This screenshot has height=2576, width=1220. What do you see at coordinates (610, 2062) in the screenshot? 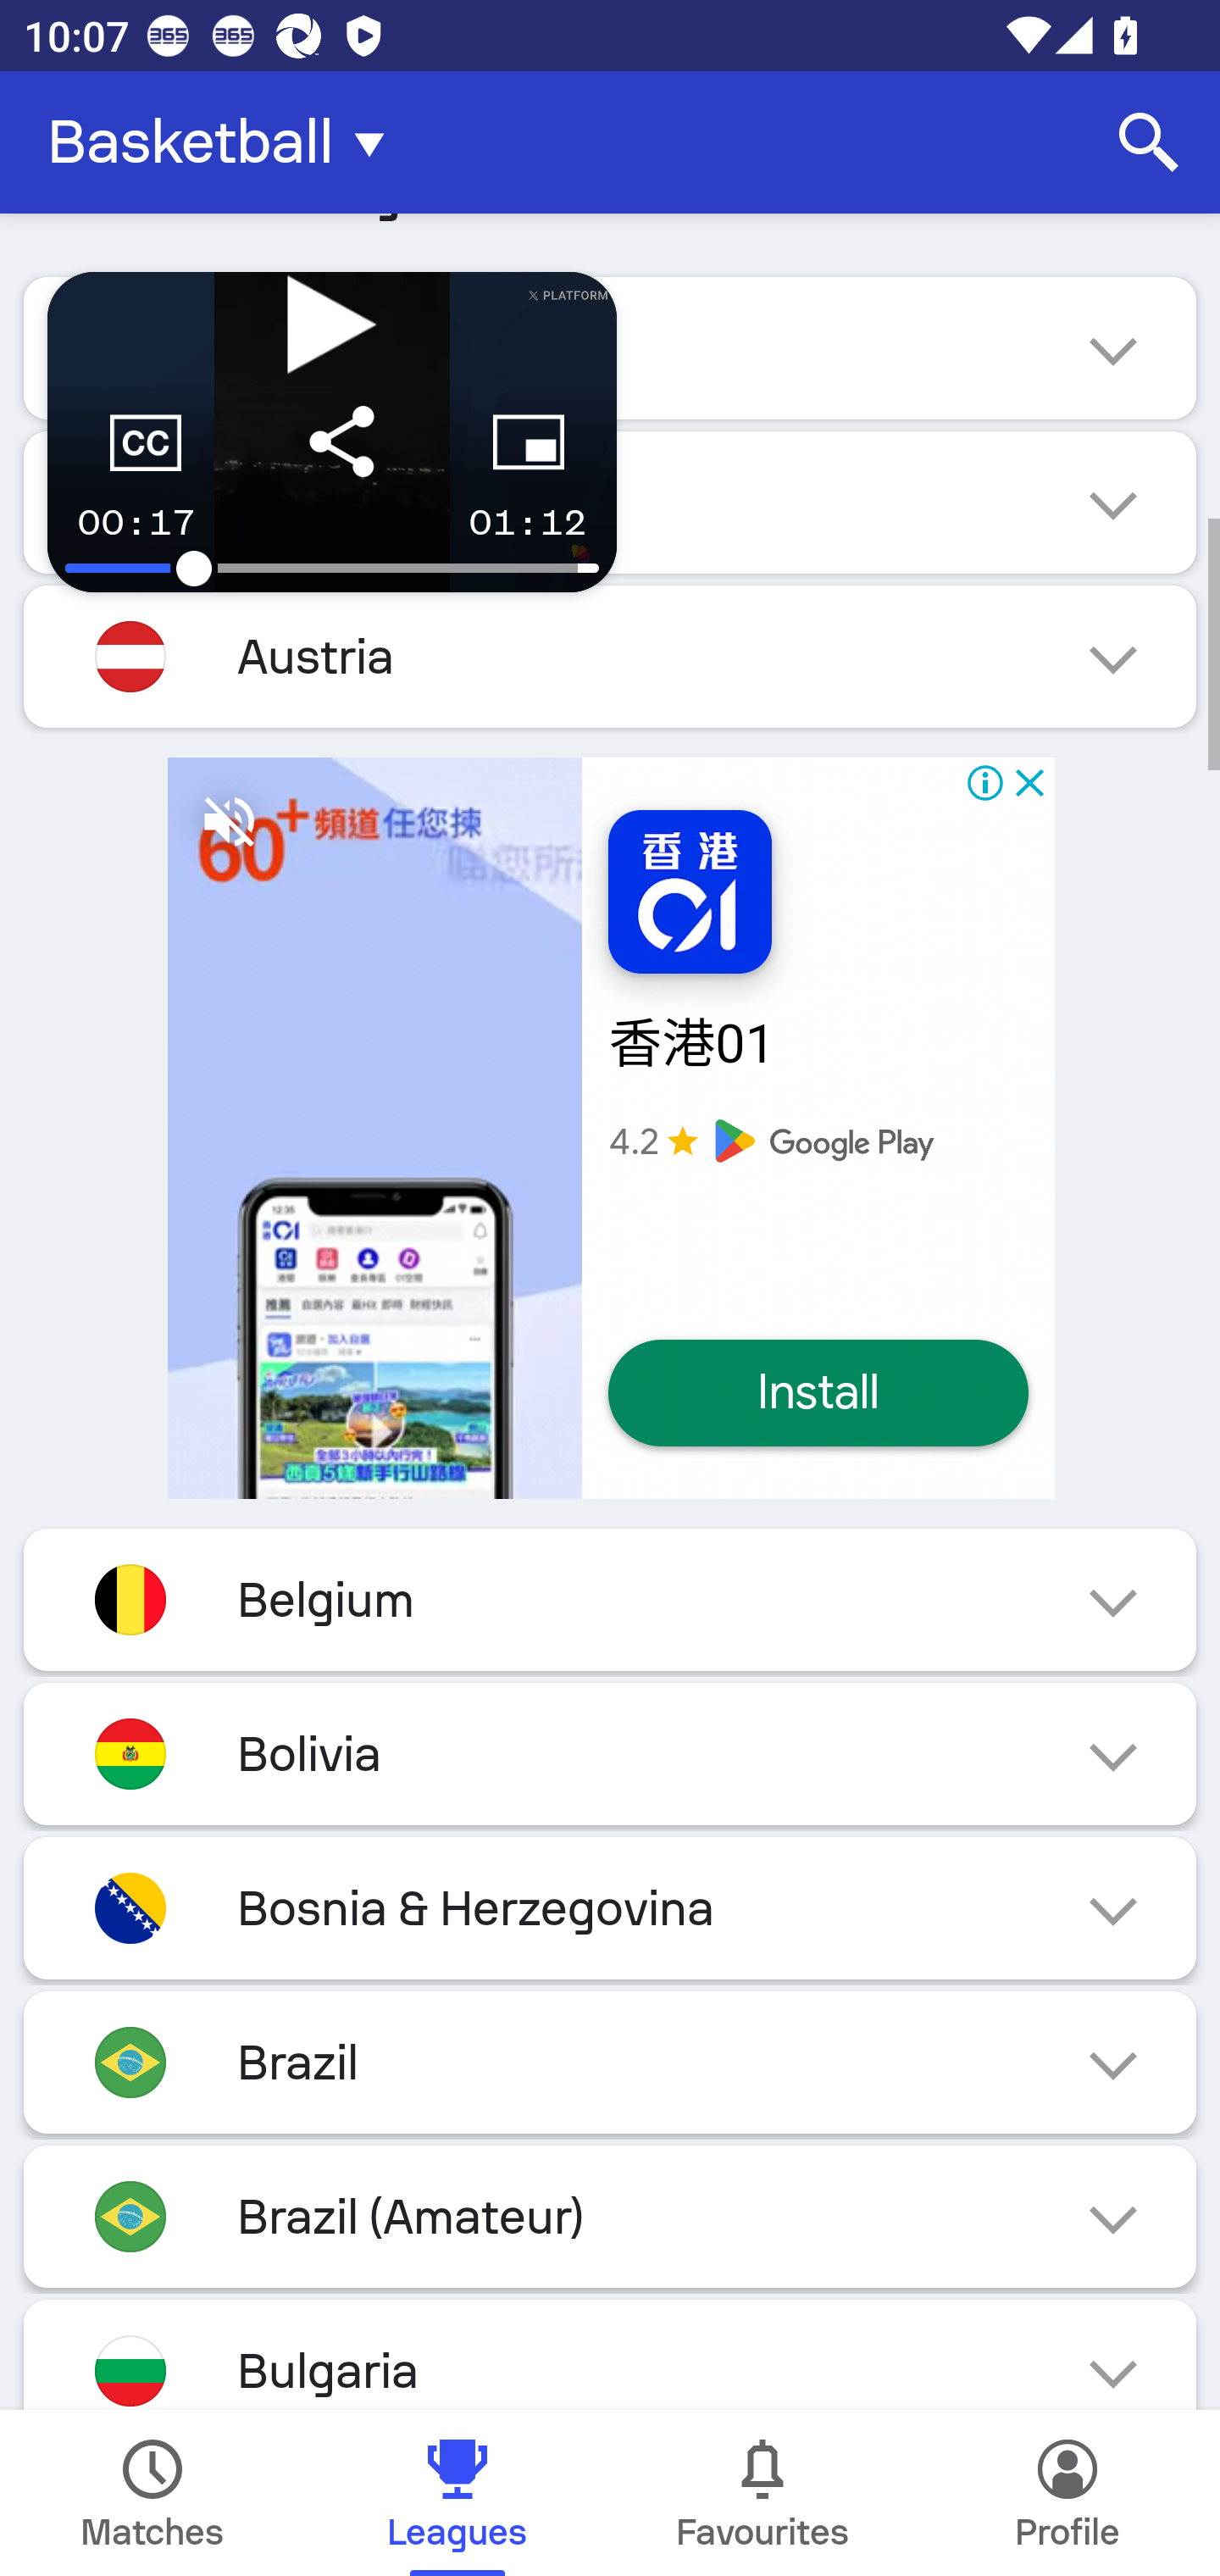
I see `Brazil` at bounding box center [610, 2062].